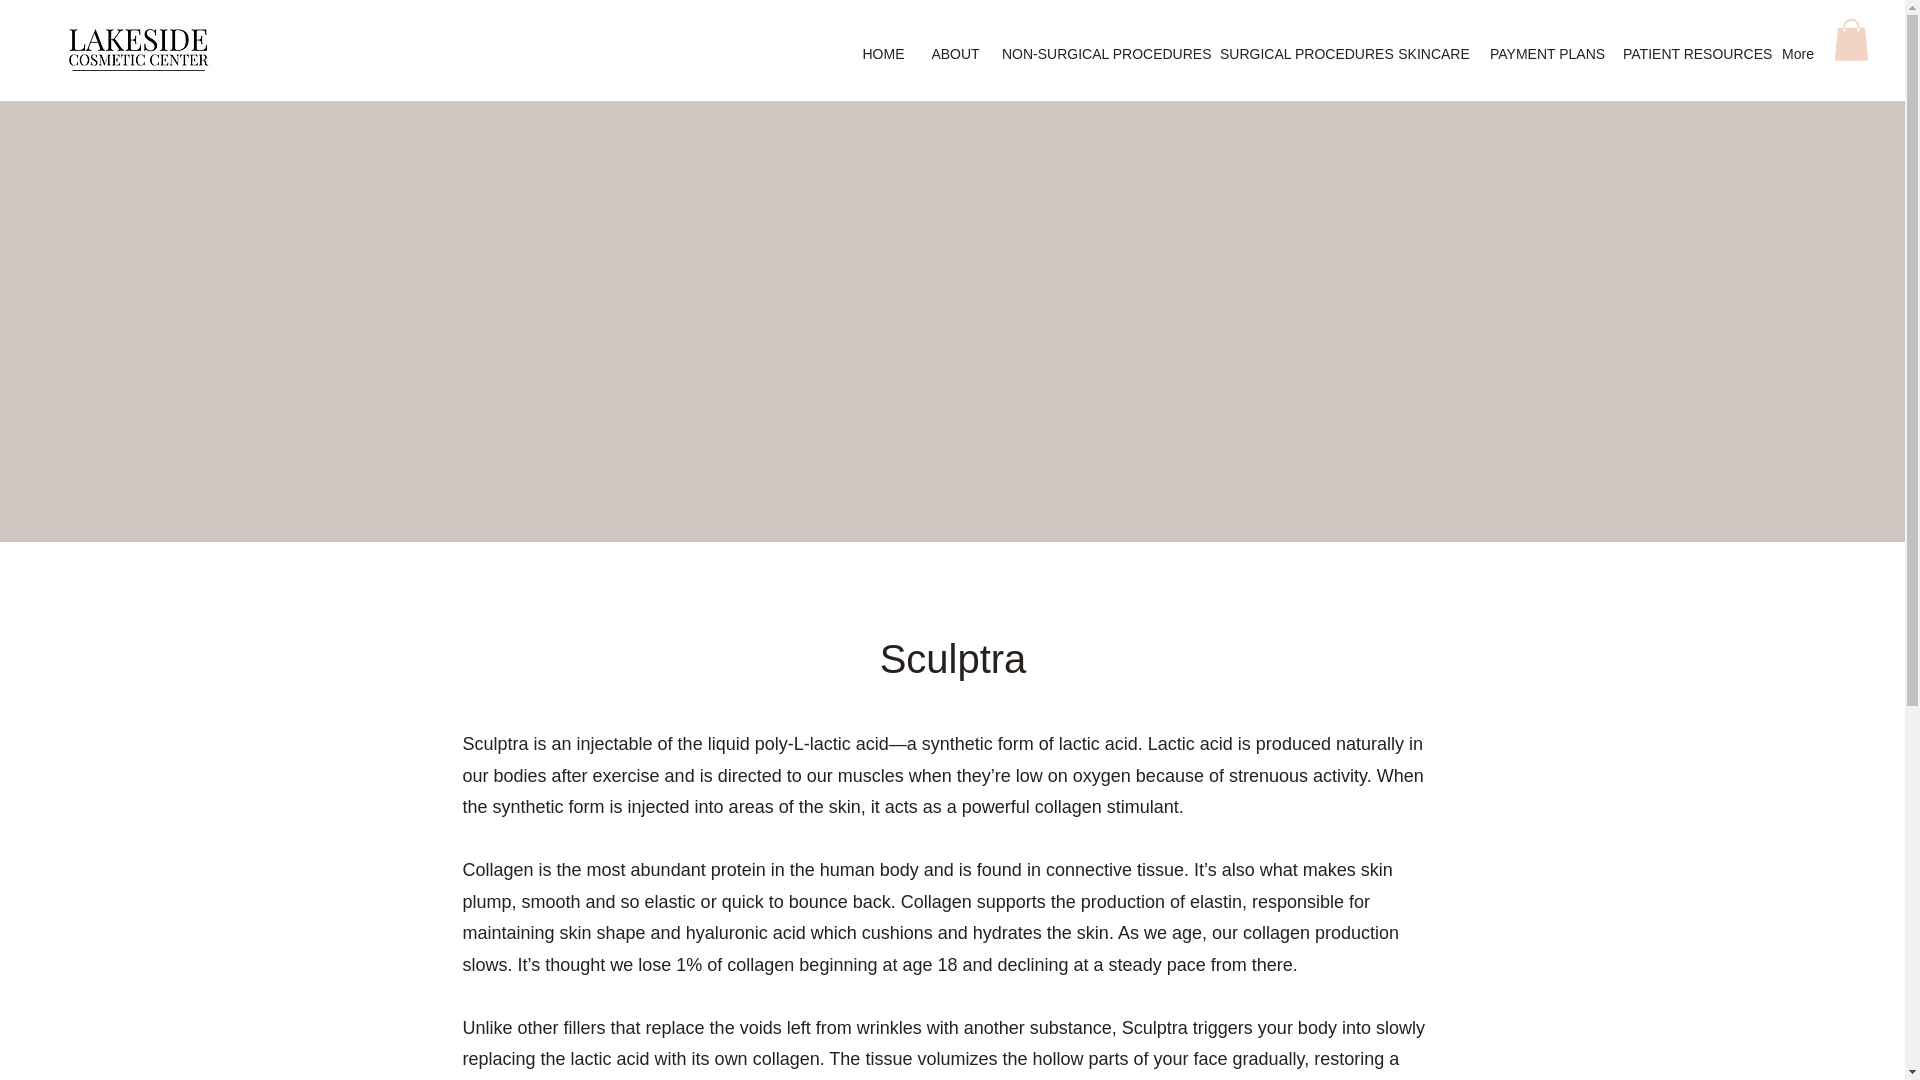 The width and height of the screenshot is (1920, 1080). I want to click on SURGICAL PROCEDURES, so click(1298, 54).